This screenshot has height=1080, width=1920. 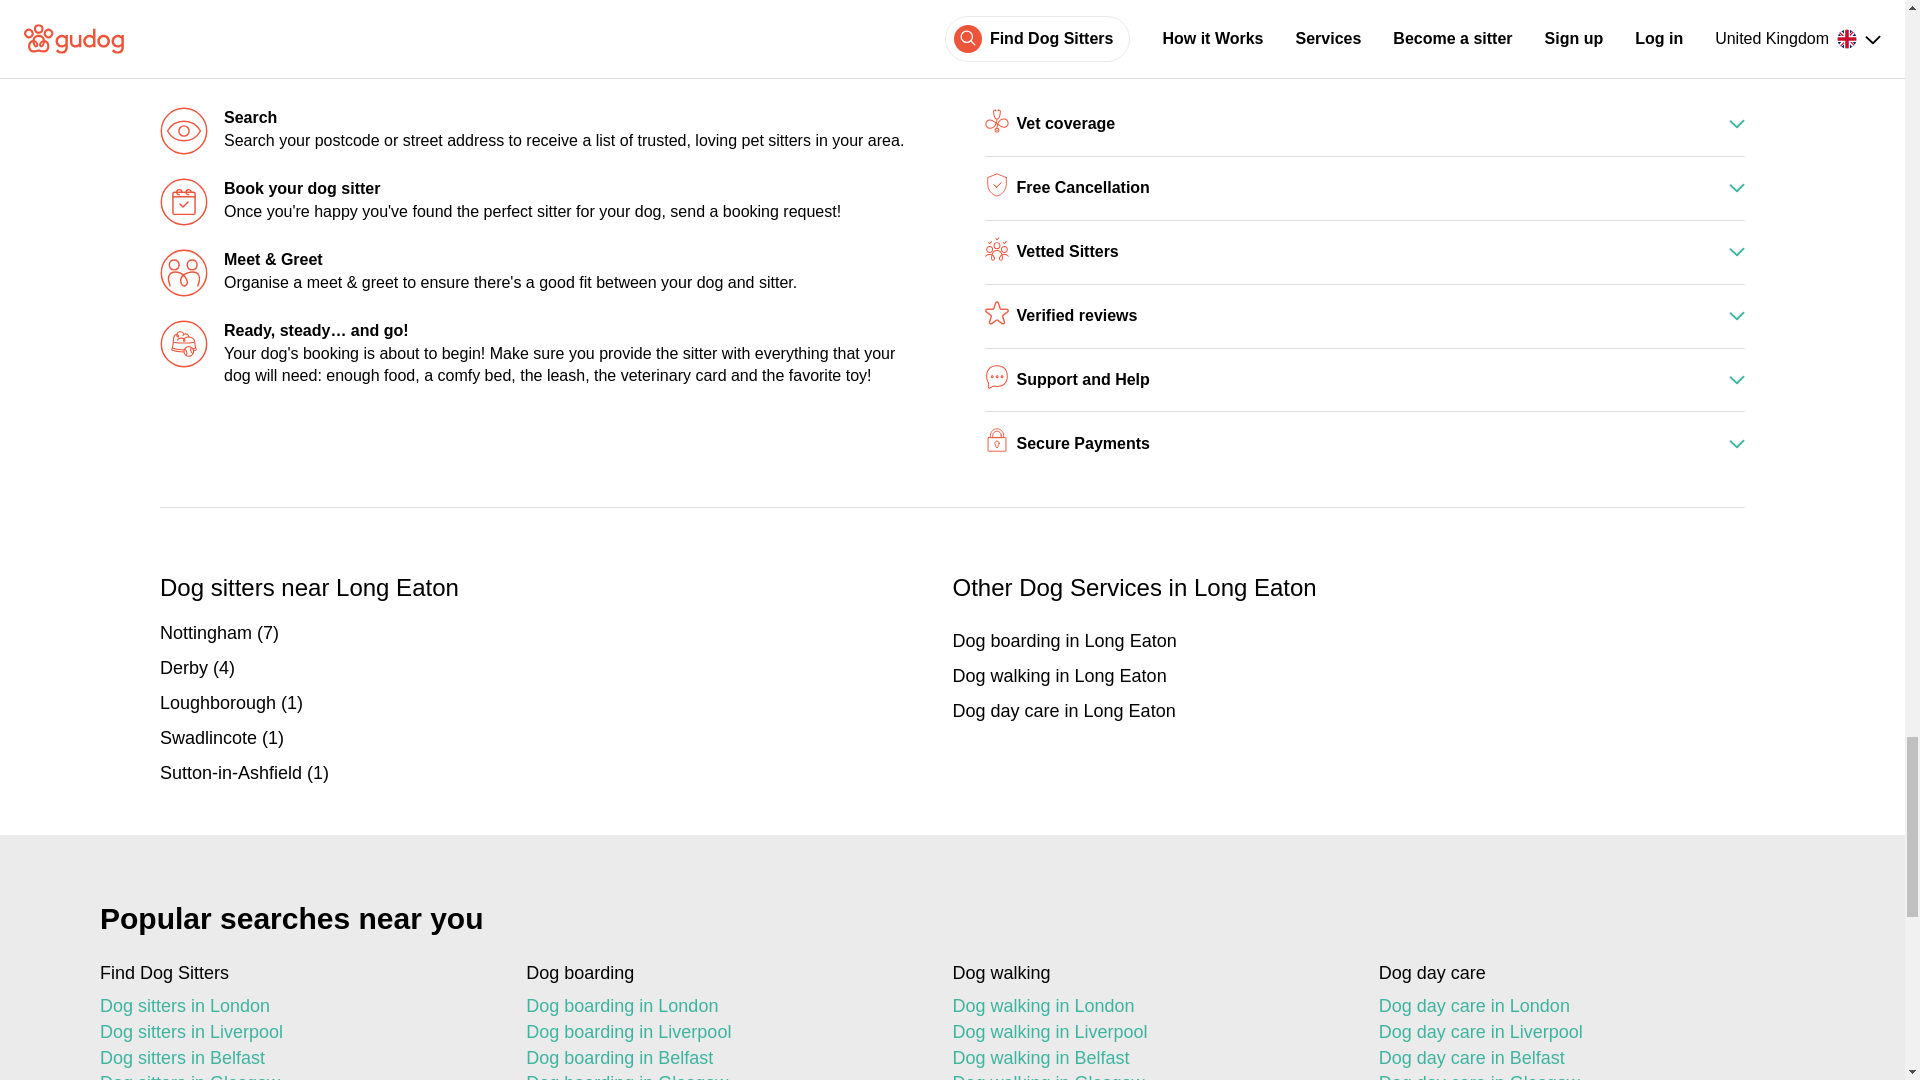 What do you see at coordinates (556, 668) in the screenshot?
I see `Dog boarding Derby` at bounding box center [556, 668].